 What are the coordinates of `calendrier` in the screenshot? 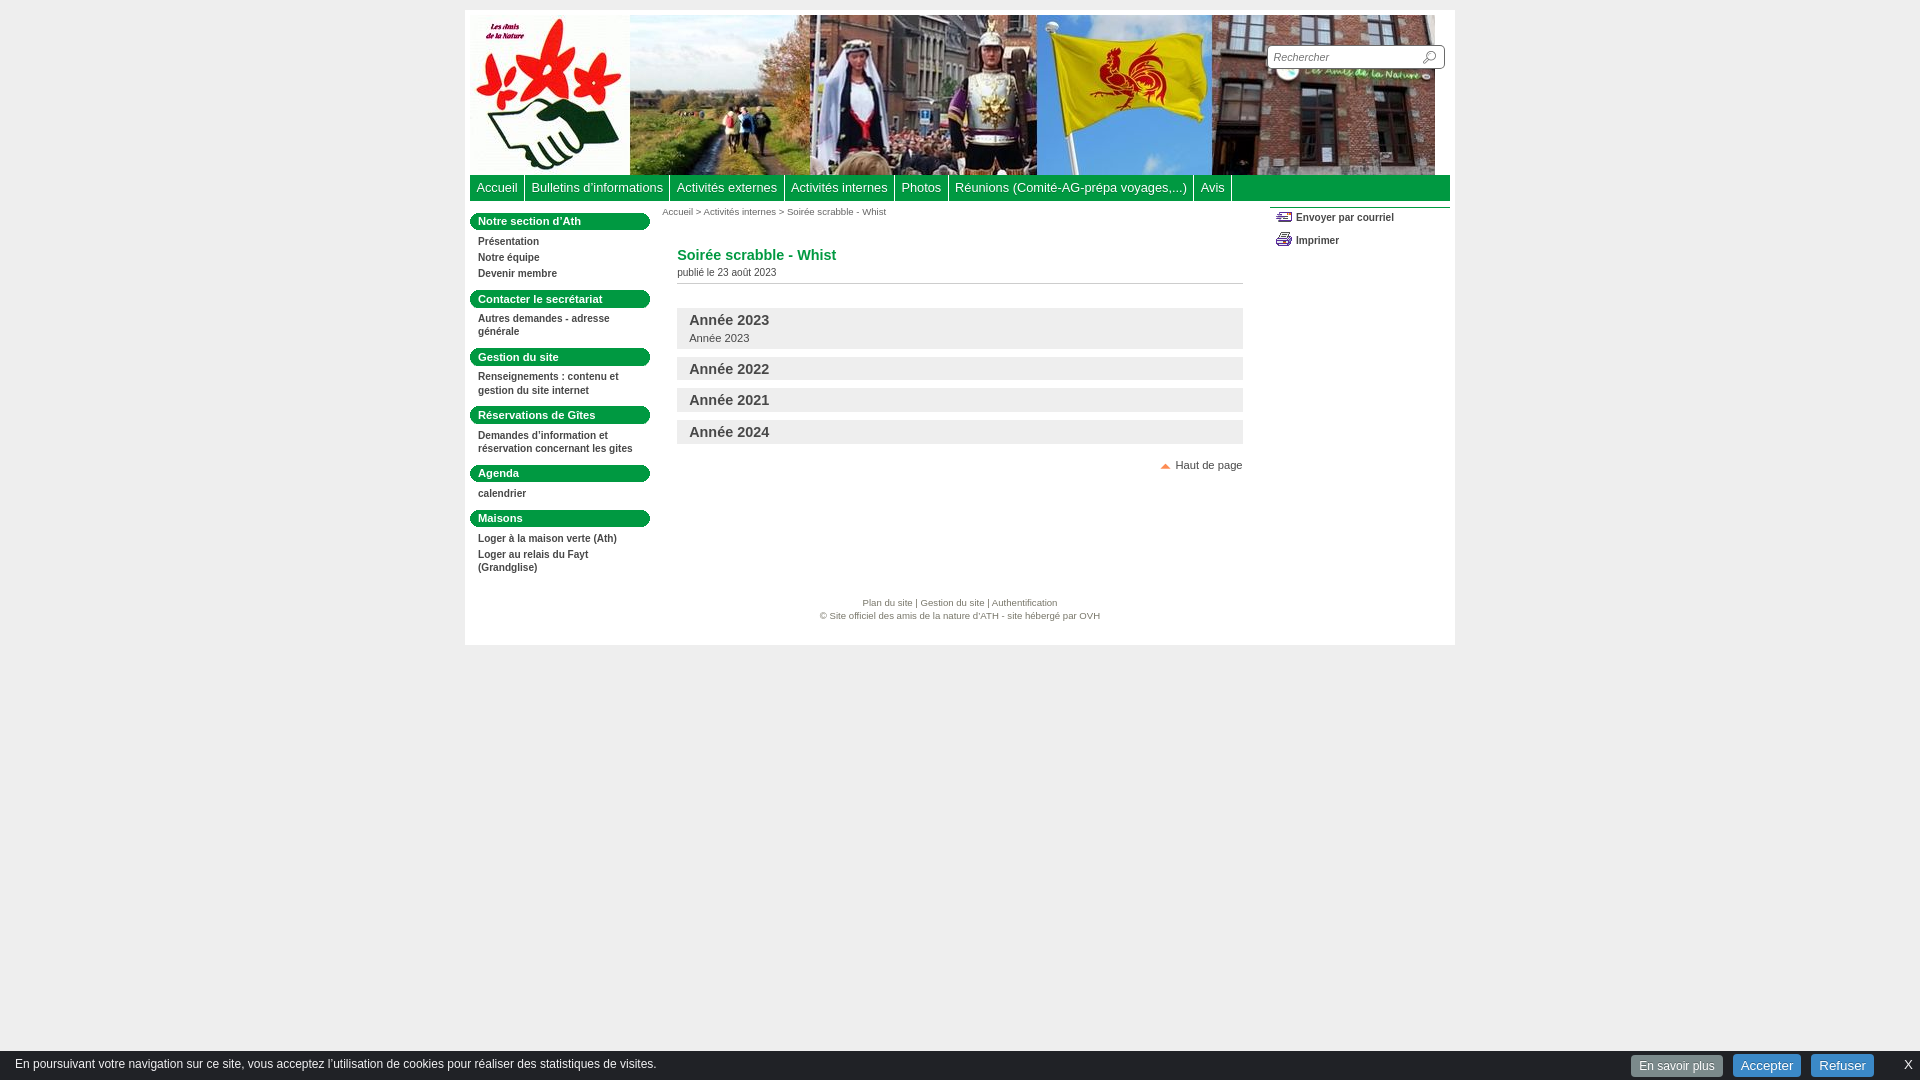 It's located at (502, 494).